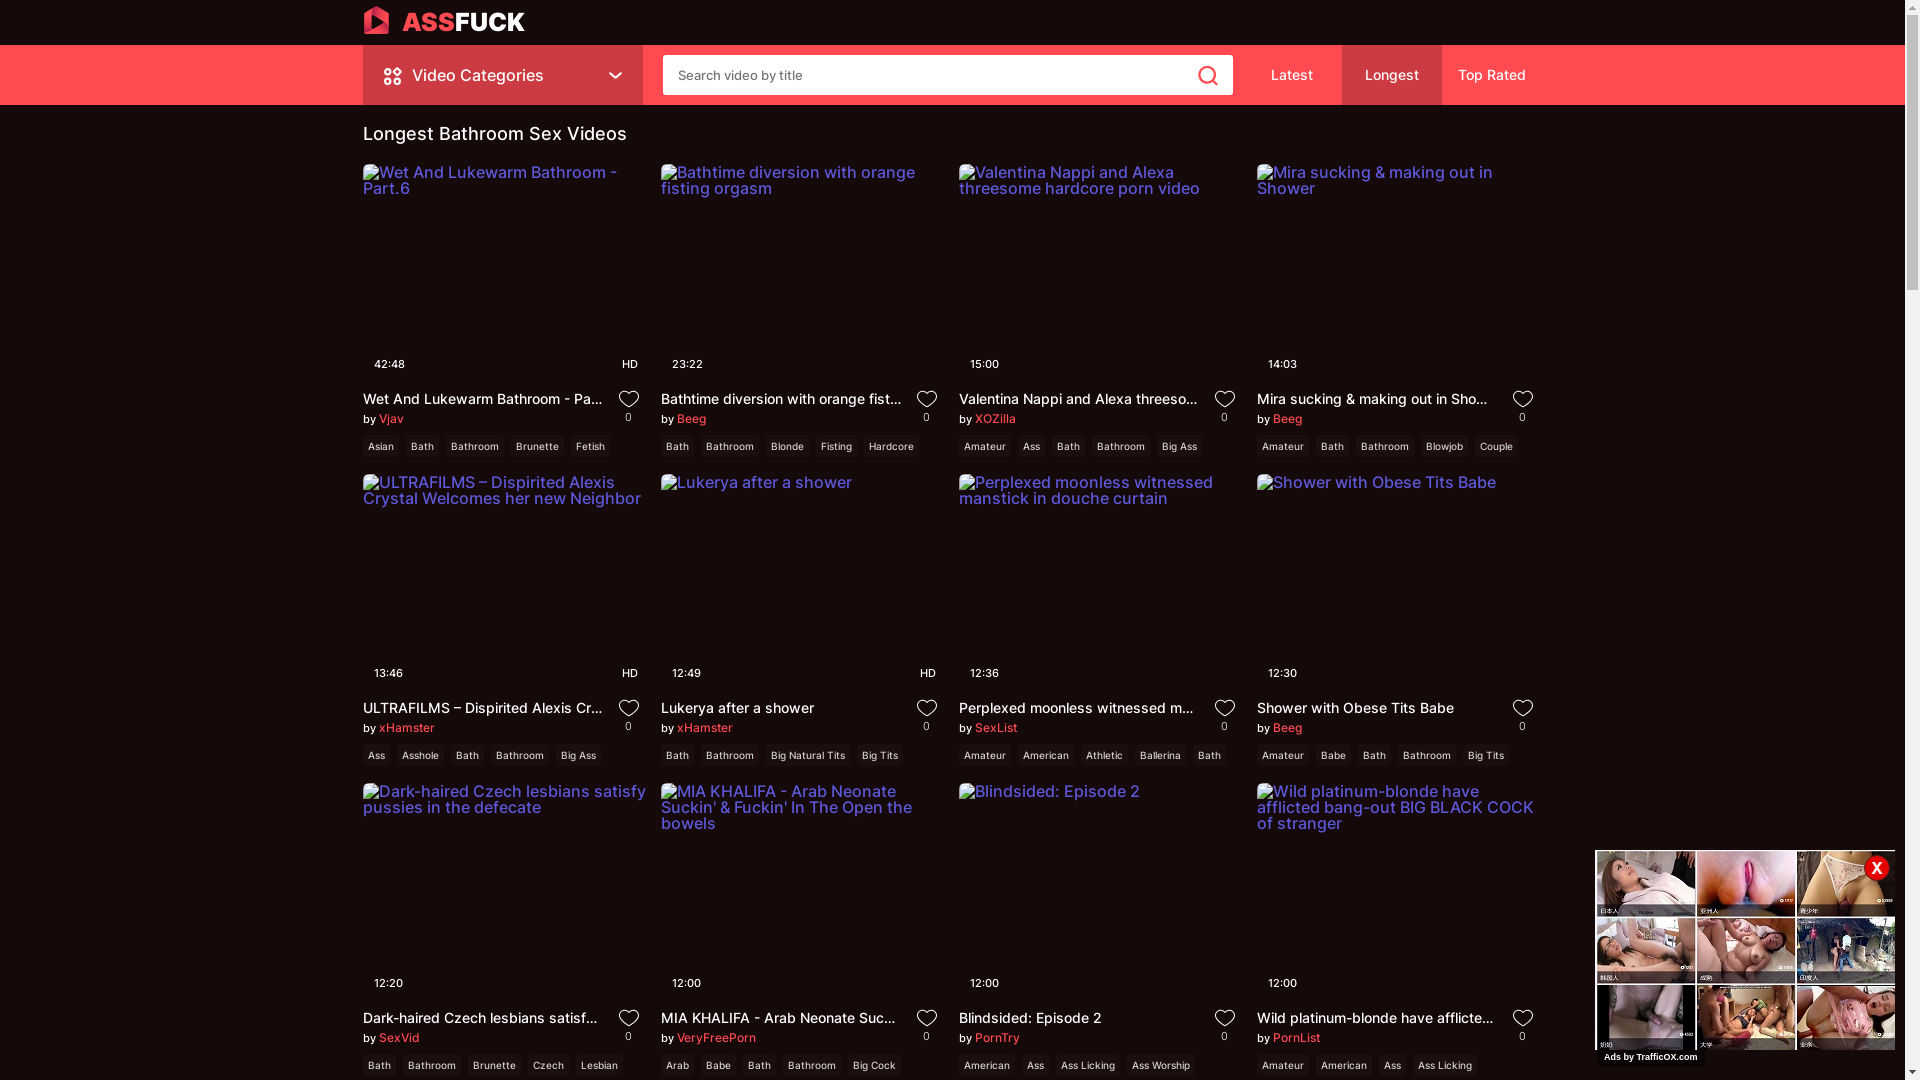  I want to click on Big Ass, so click(1178, 445).